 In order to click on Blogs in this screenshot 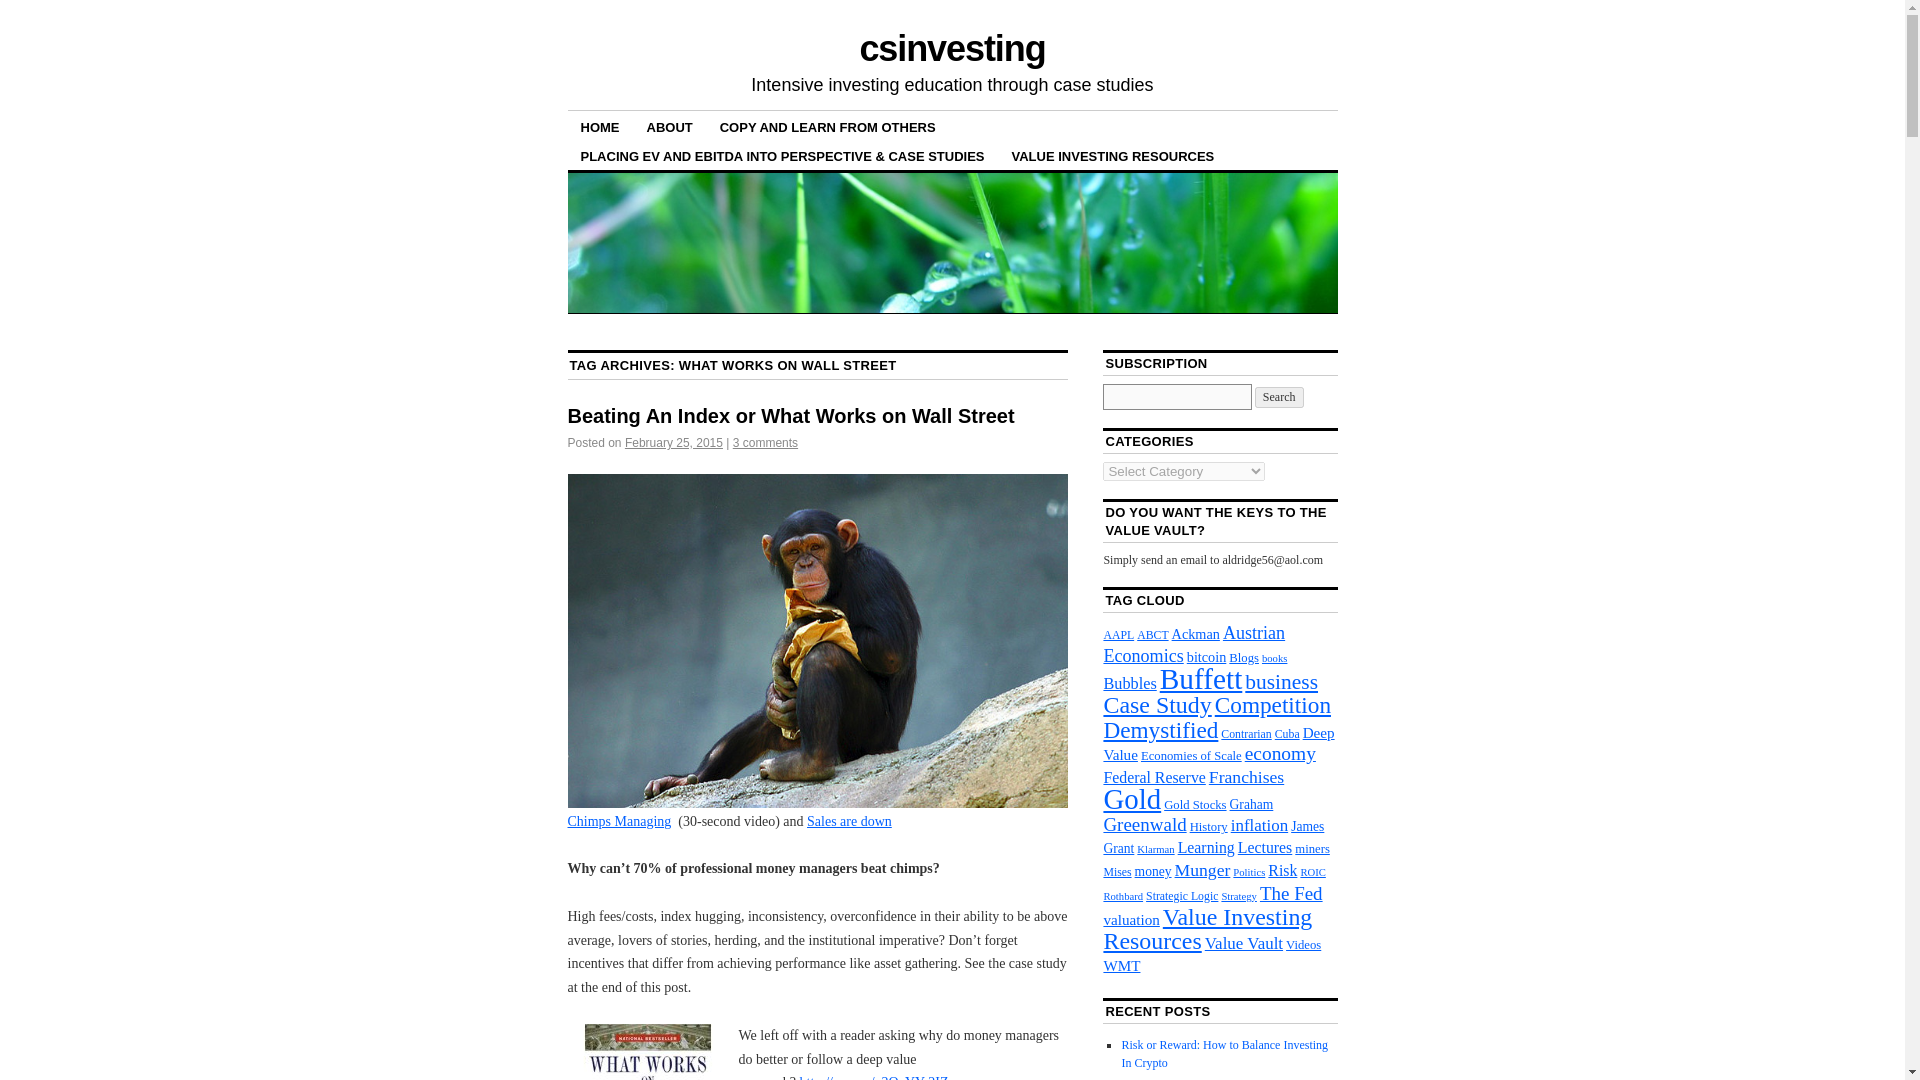, I will do `click(1244, 658)`.